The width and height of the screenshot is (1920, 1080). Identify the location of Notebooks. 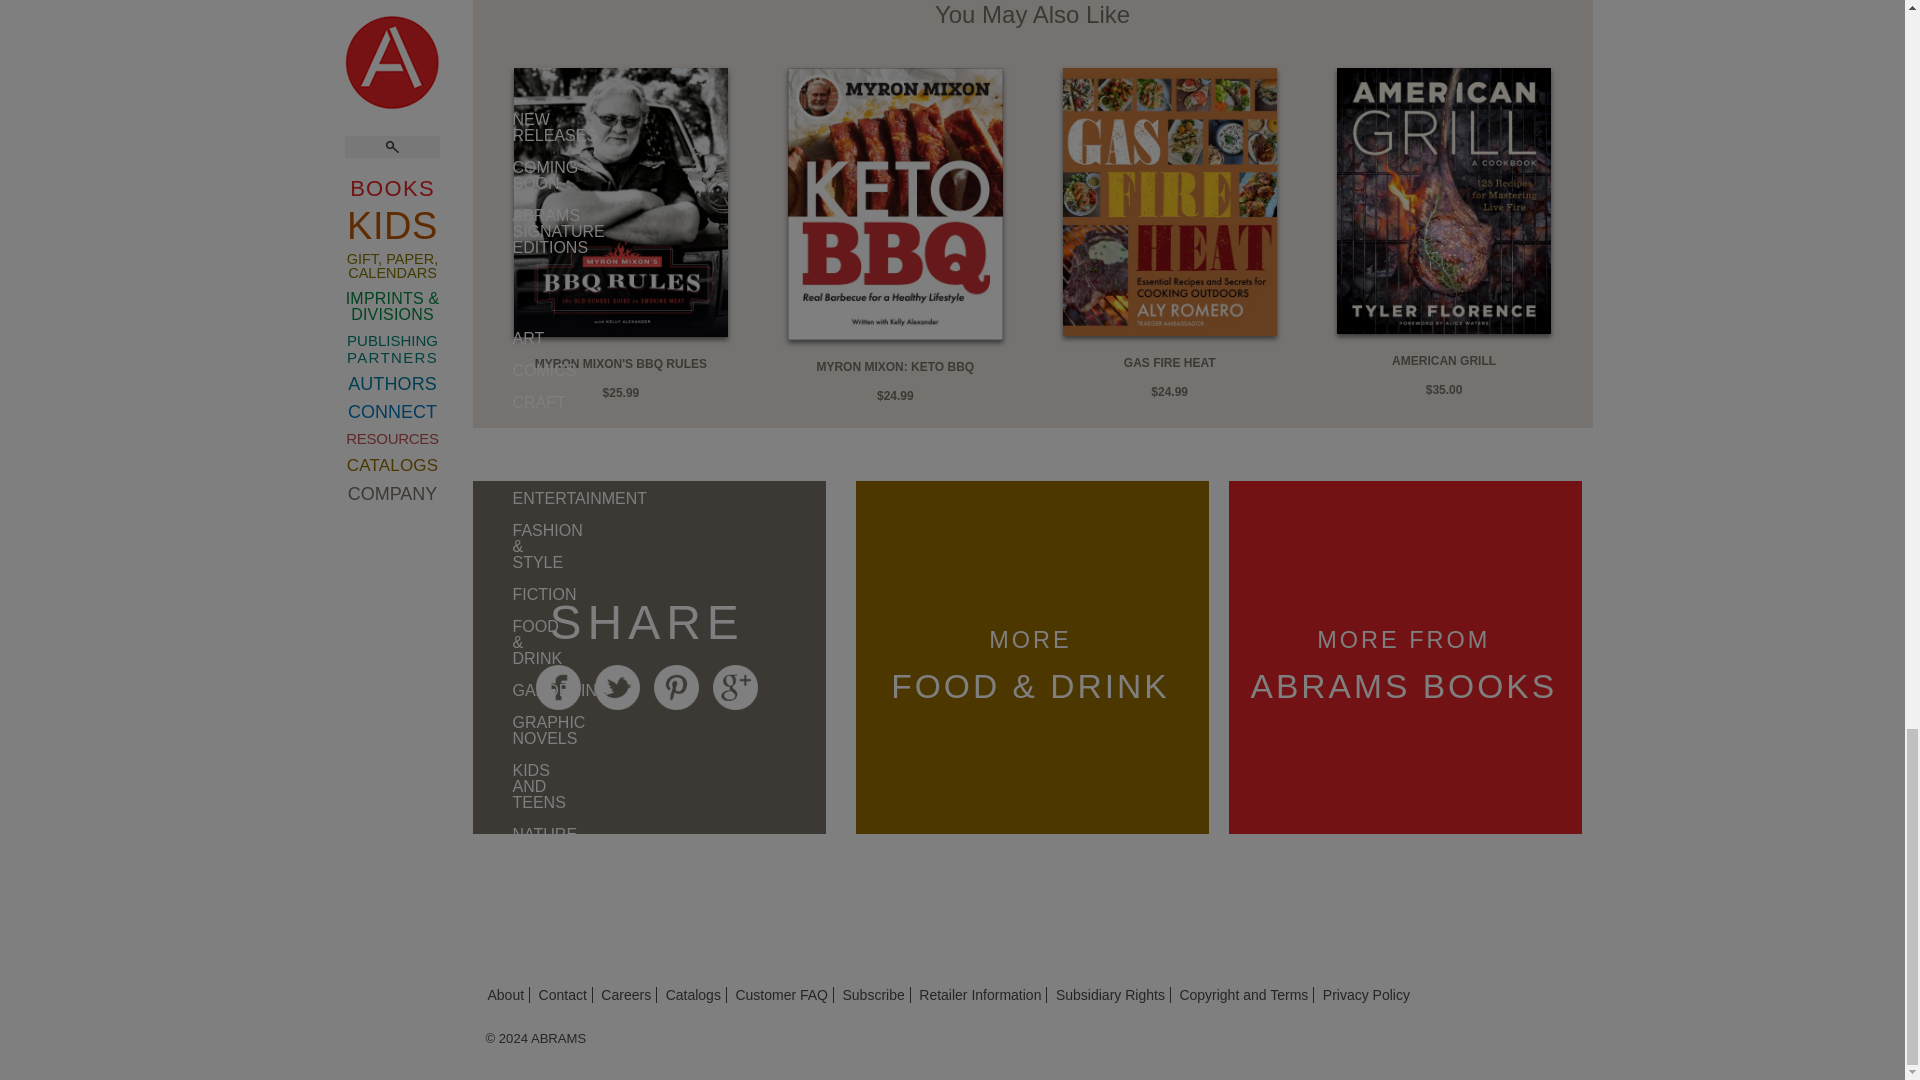
(492, 572).